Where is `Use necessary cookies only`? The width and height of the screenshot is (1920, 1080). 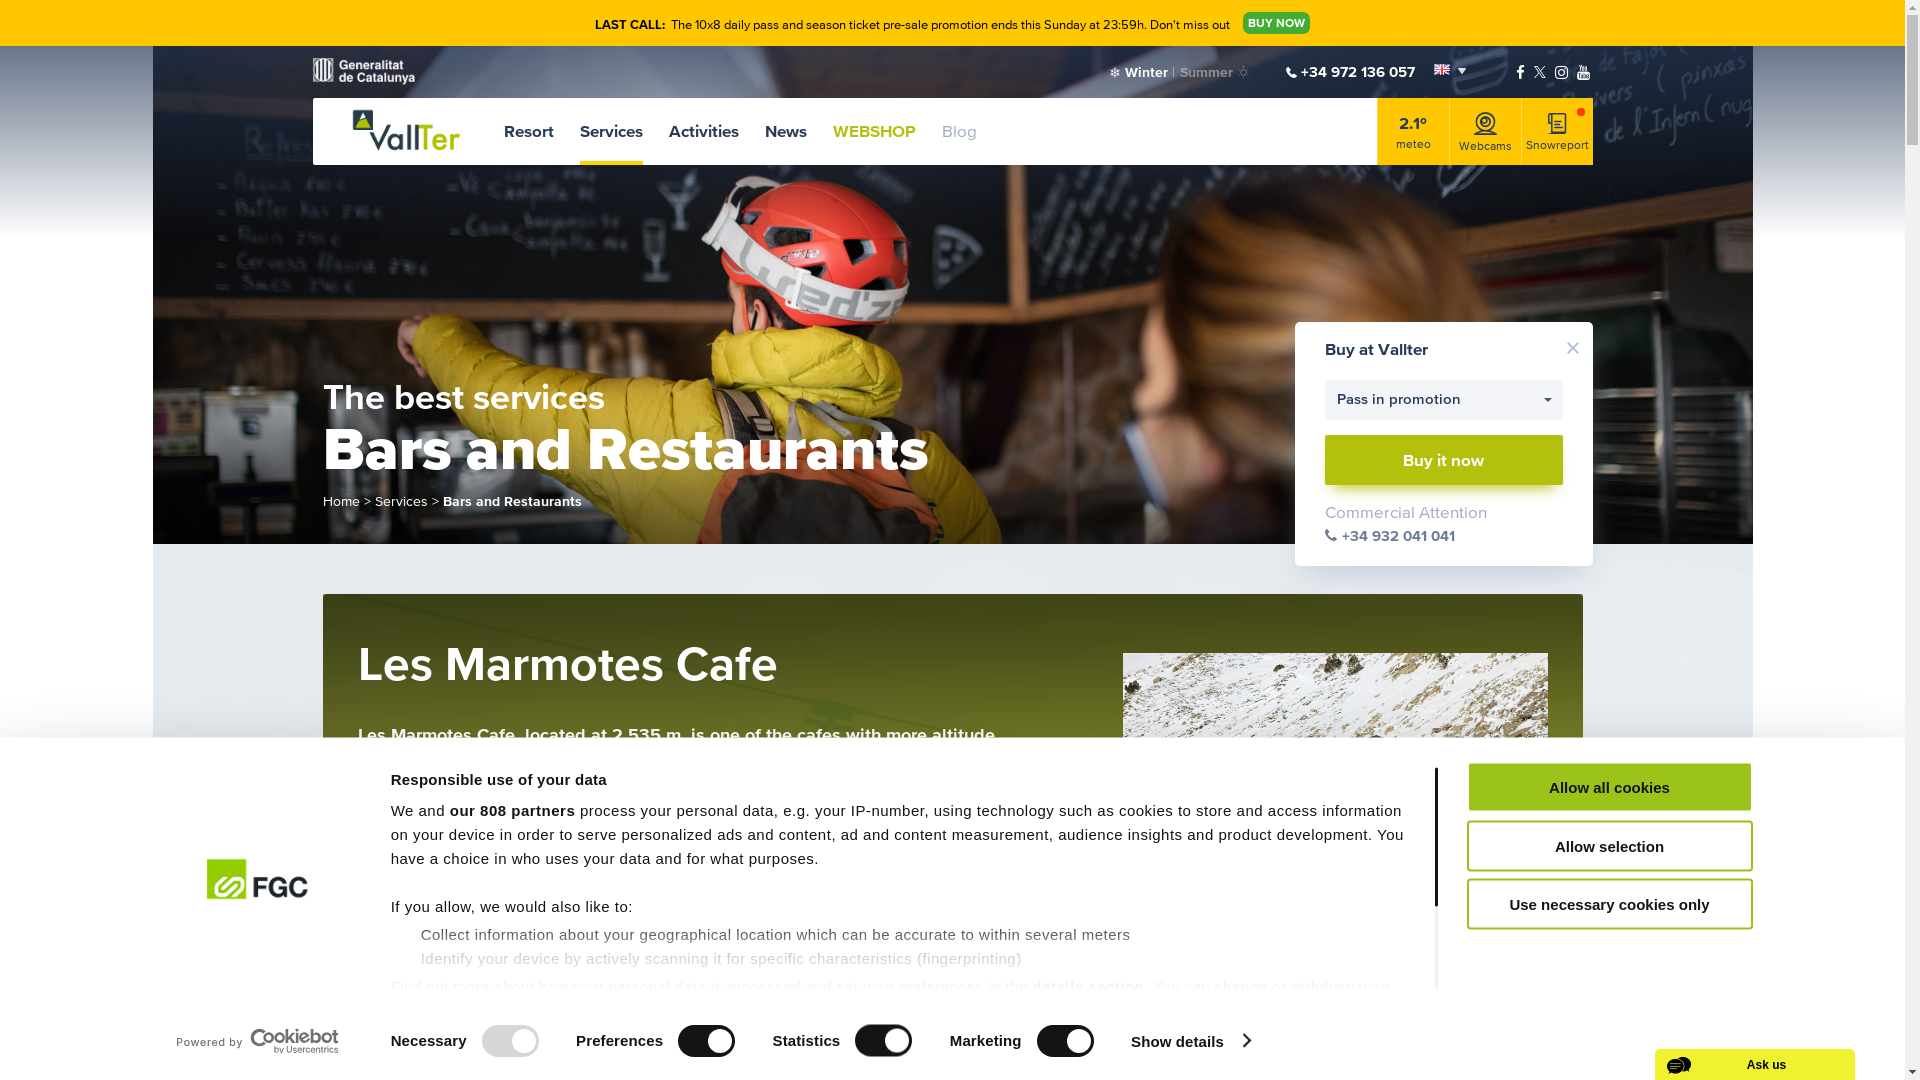 Use necessary cookies only is located at coordinates (1609, 904).